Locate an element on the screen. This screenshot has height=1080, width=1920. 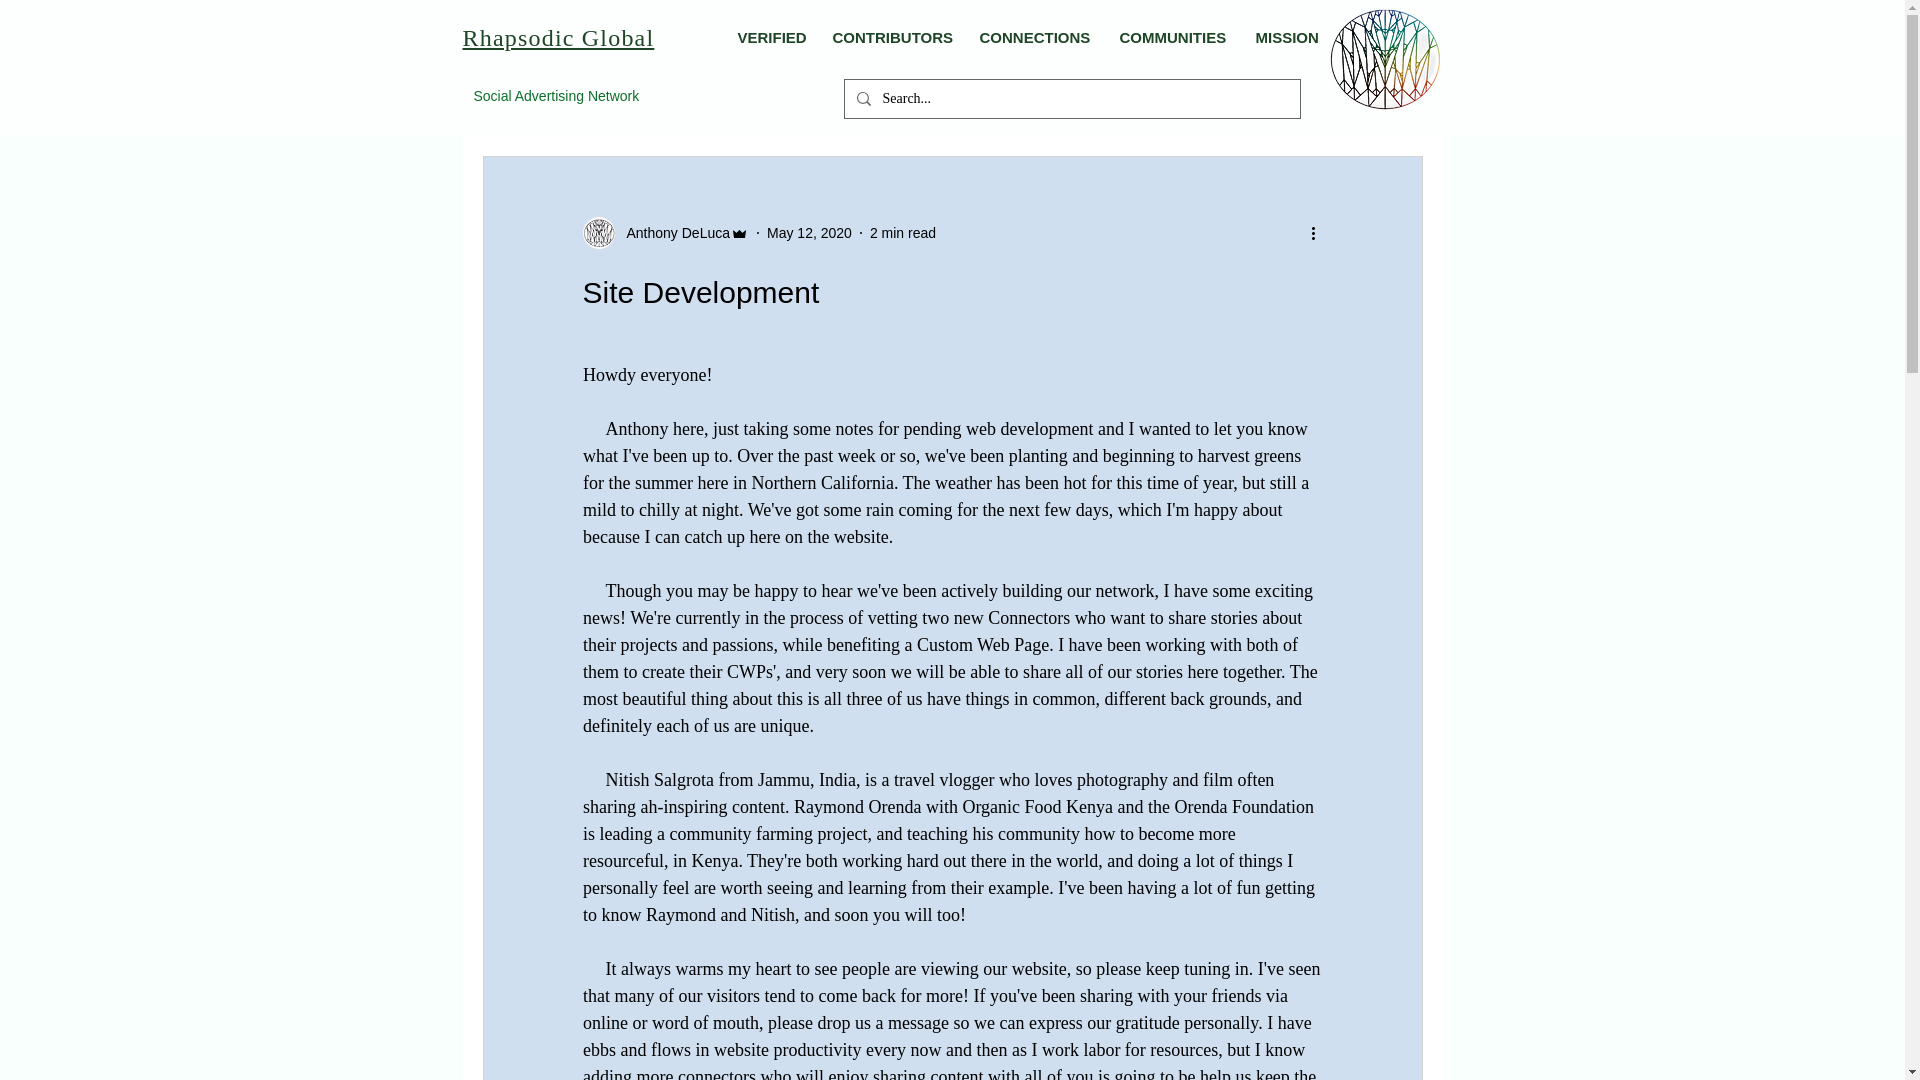
Anthony DeLuca is located at coordinates (672, 232).